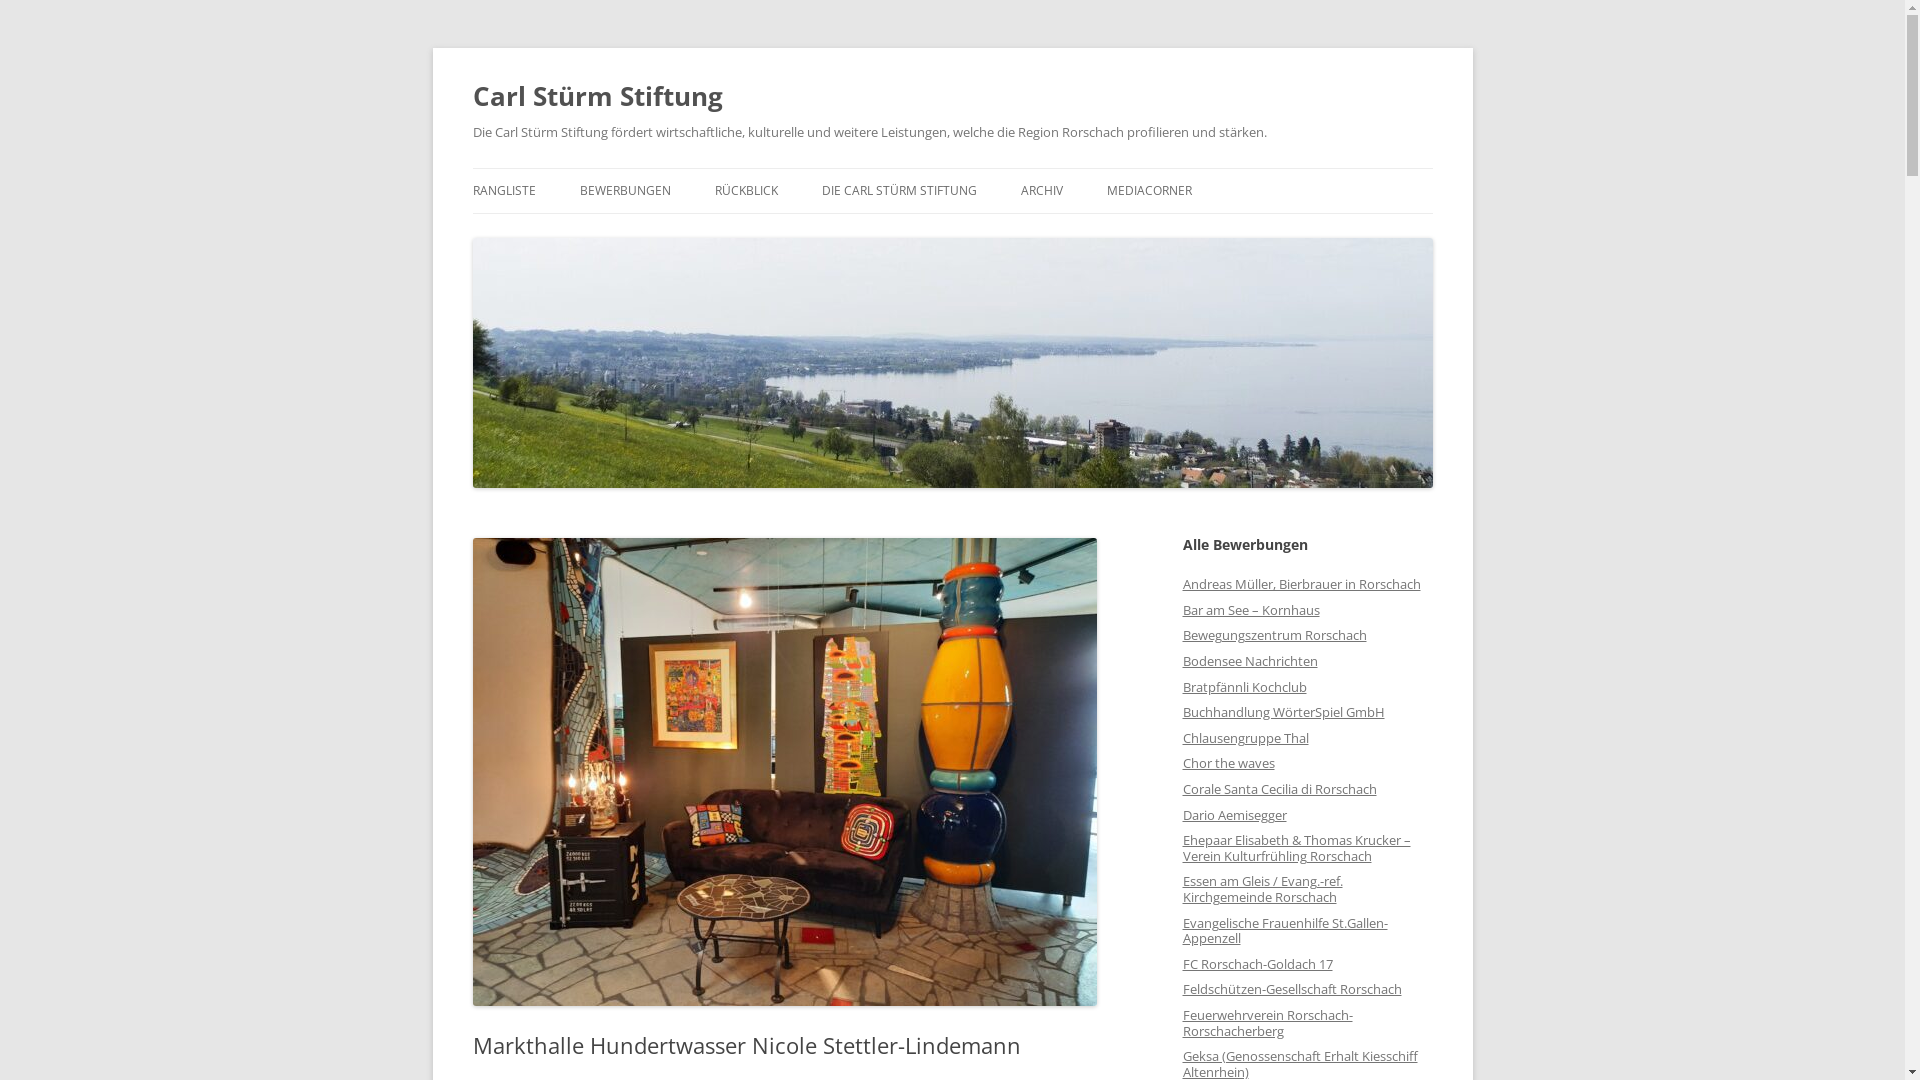 The height and width of the screenshot is (1080, 1920). What do you see at coordinates (1041, 191) in the screenshot?
I see `ARCHIV` at bounding box center [1041, 191].